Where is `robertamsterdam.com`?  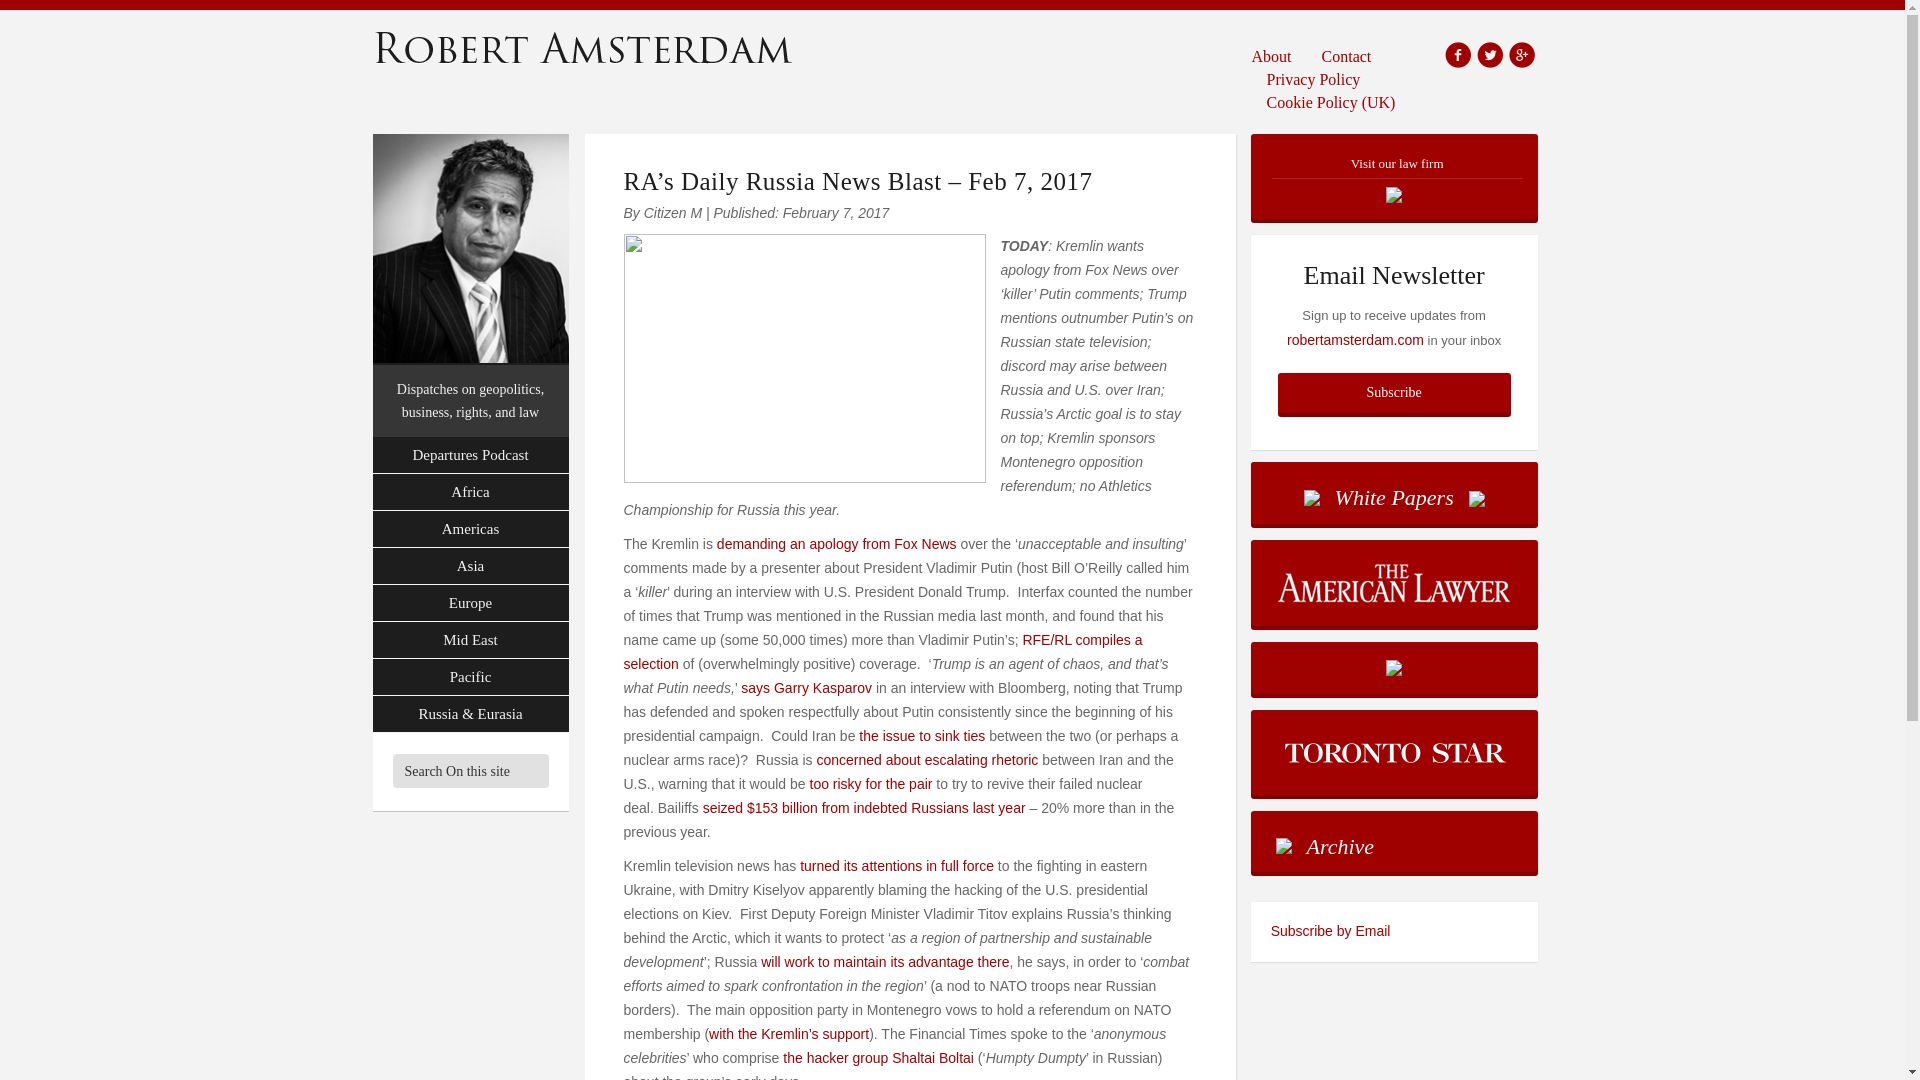
robertamsterdam.com is located at coordinates (1355, 339).